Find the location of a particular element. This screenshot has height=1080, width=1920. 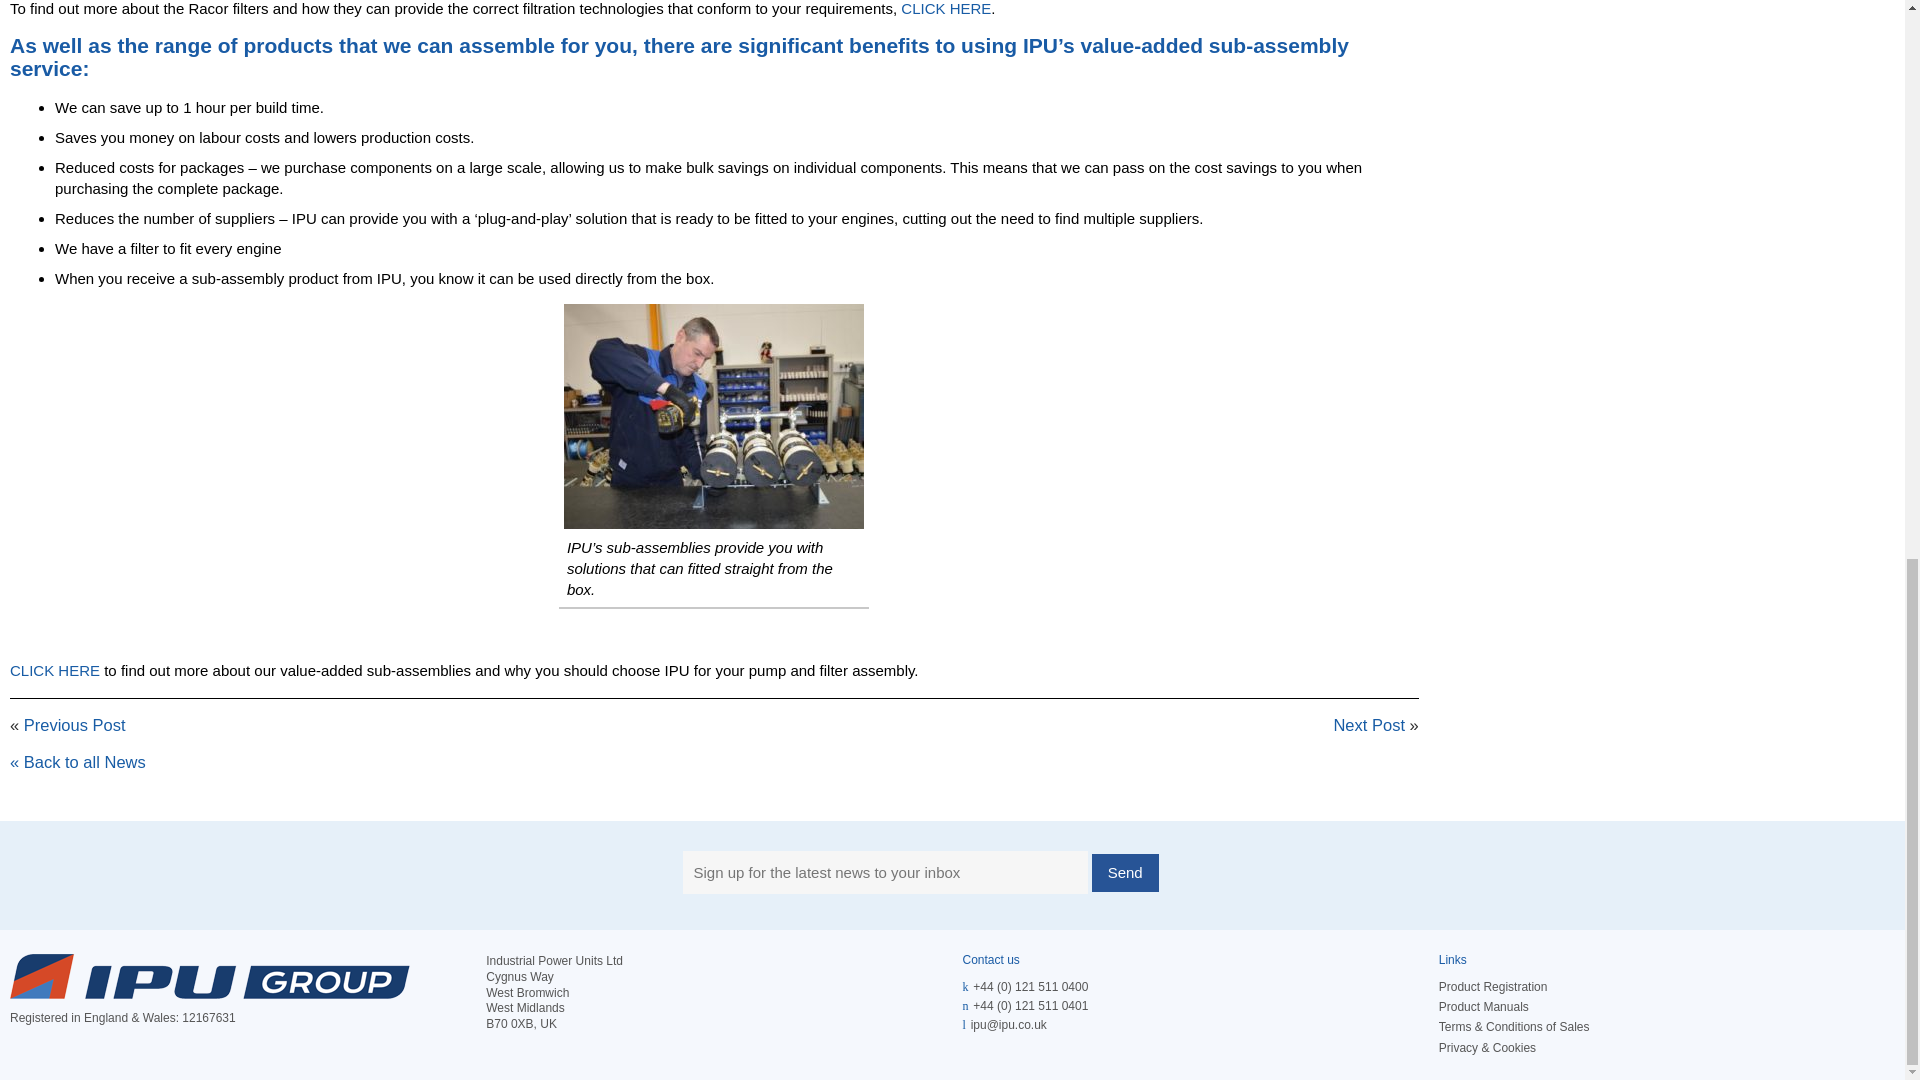

Email is located at coordinates (1008, 1025).